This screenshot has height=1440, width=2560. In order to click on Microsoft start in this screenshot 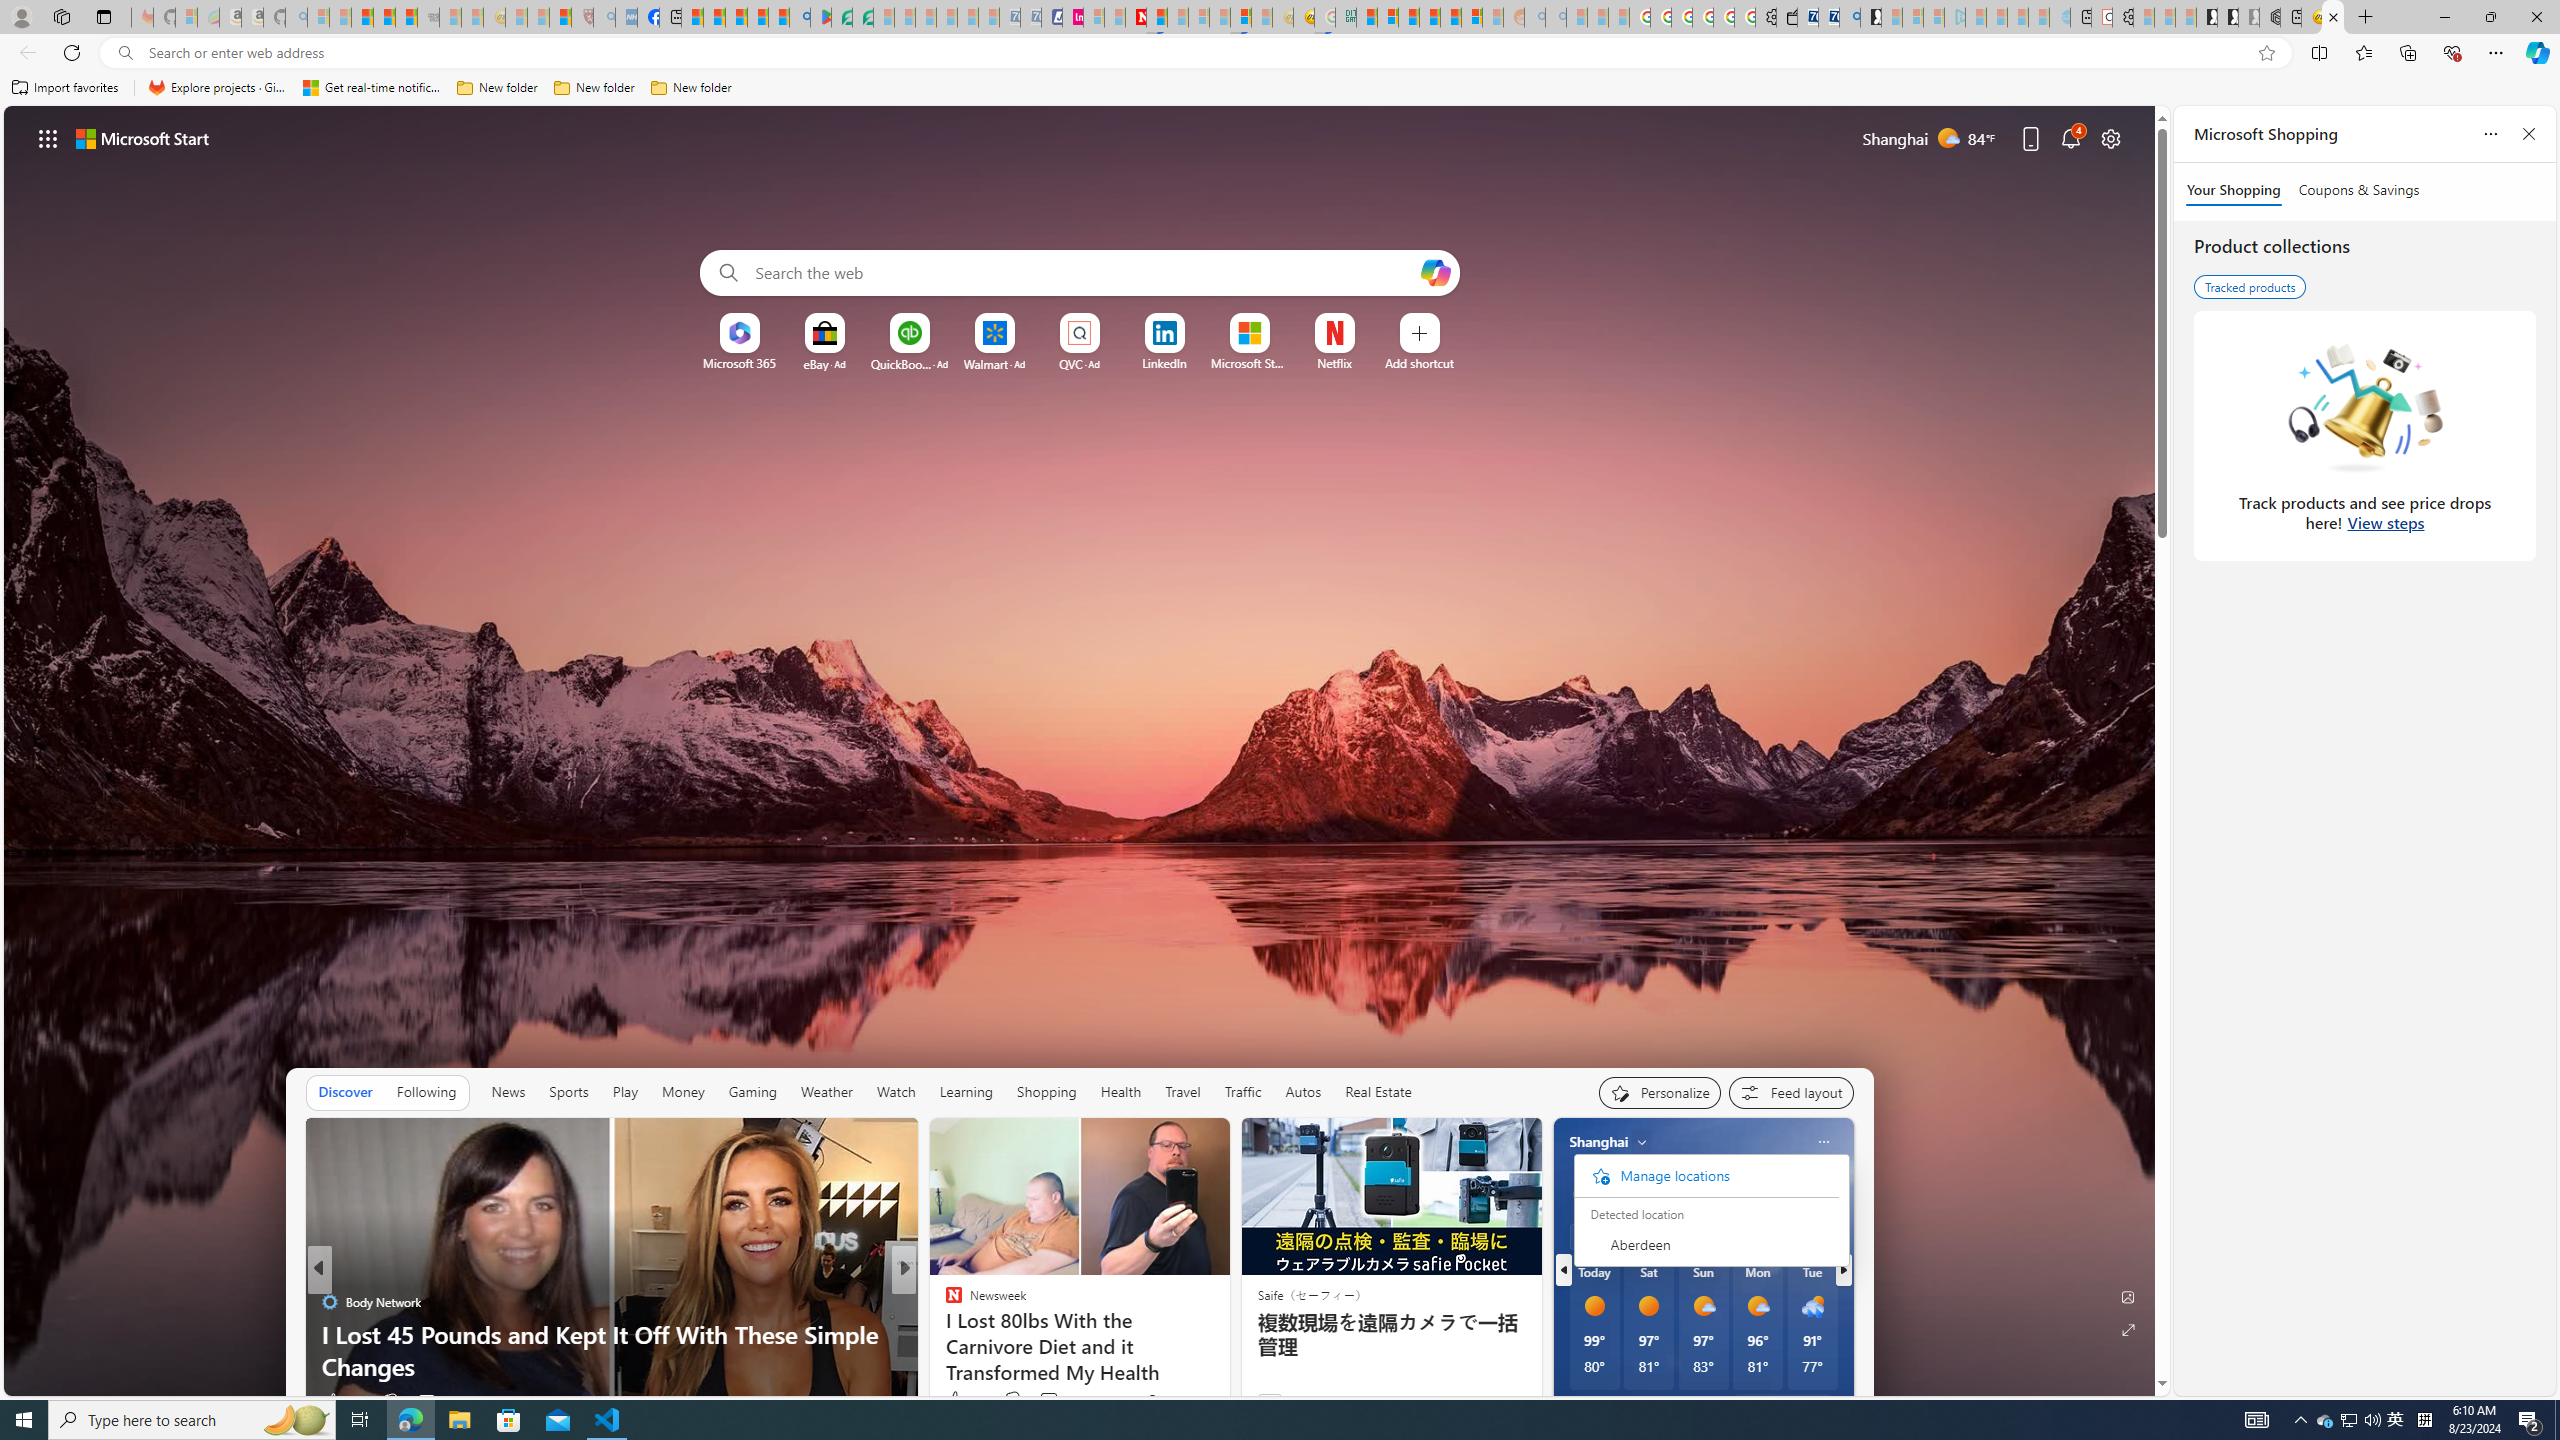, I will do `click(143, 138)`.